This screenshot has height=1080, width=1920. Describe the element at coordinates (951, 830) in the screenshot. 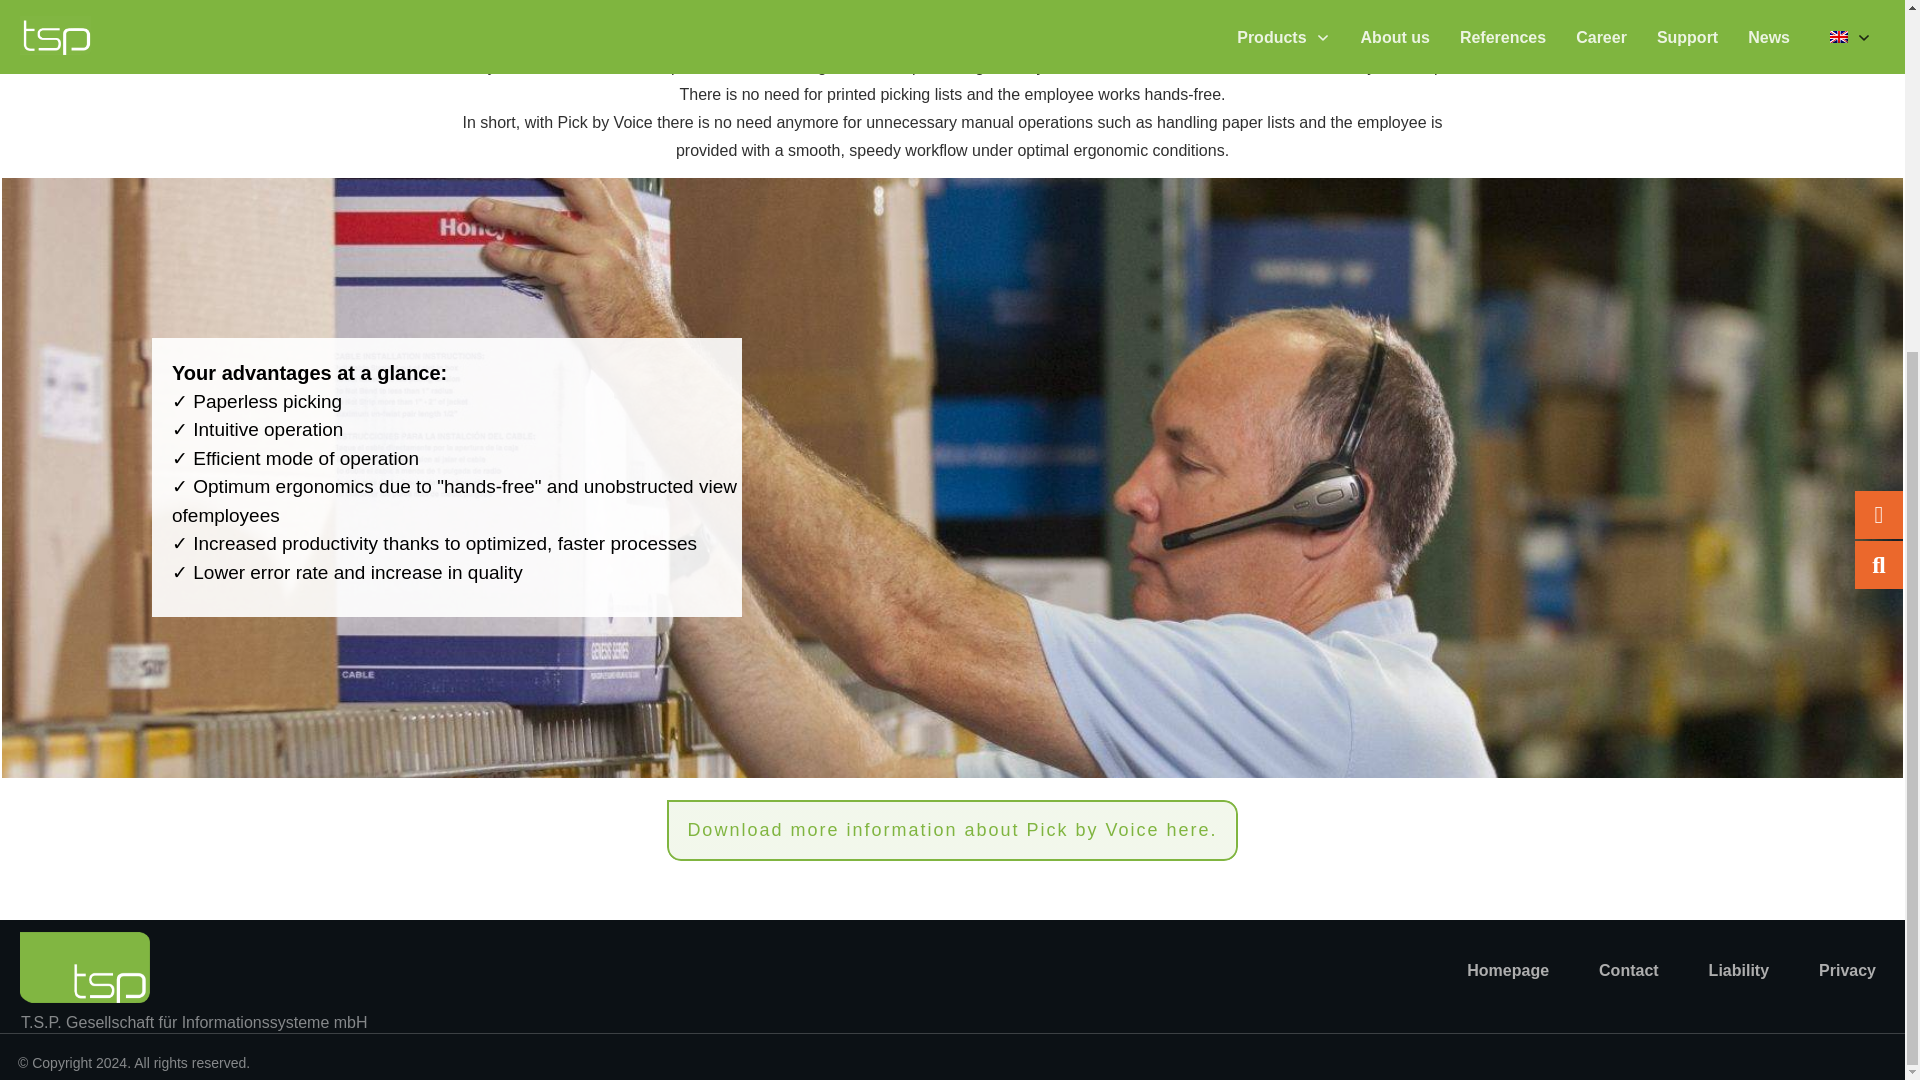

I see `Download more information about Pick by Voice here.` at that location.